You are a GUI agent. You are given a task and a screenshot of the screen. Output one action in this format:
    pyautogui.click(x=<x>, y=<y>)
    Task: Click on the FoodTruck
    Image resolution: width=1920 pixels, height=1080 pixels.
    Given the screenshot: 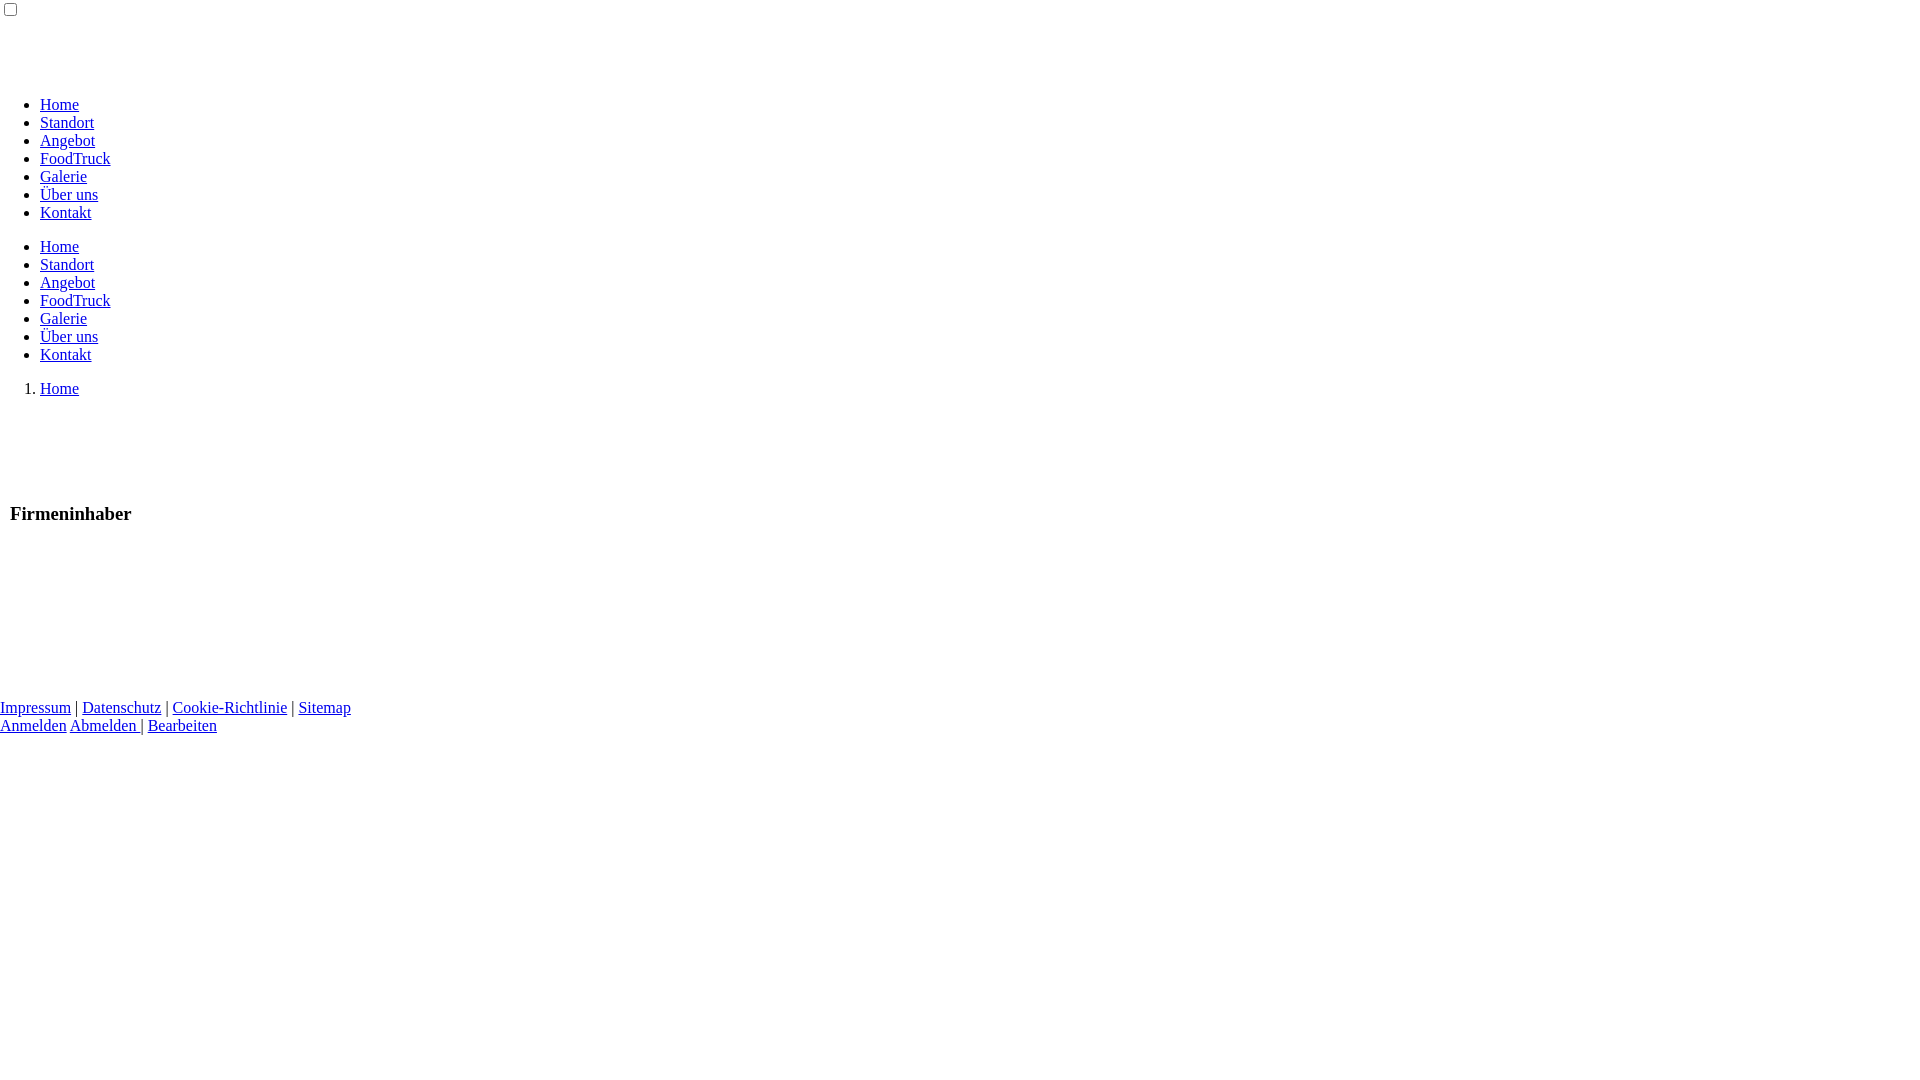 What is the action you would take?
    pyautogui.click(x=76, y=300)
    